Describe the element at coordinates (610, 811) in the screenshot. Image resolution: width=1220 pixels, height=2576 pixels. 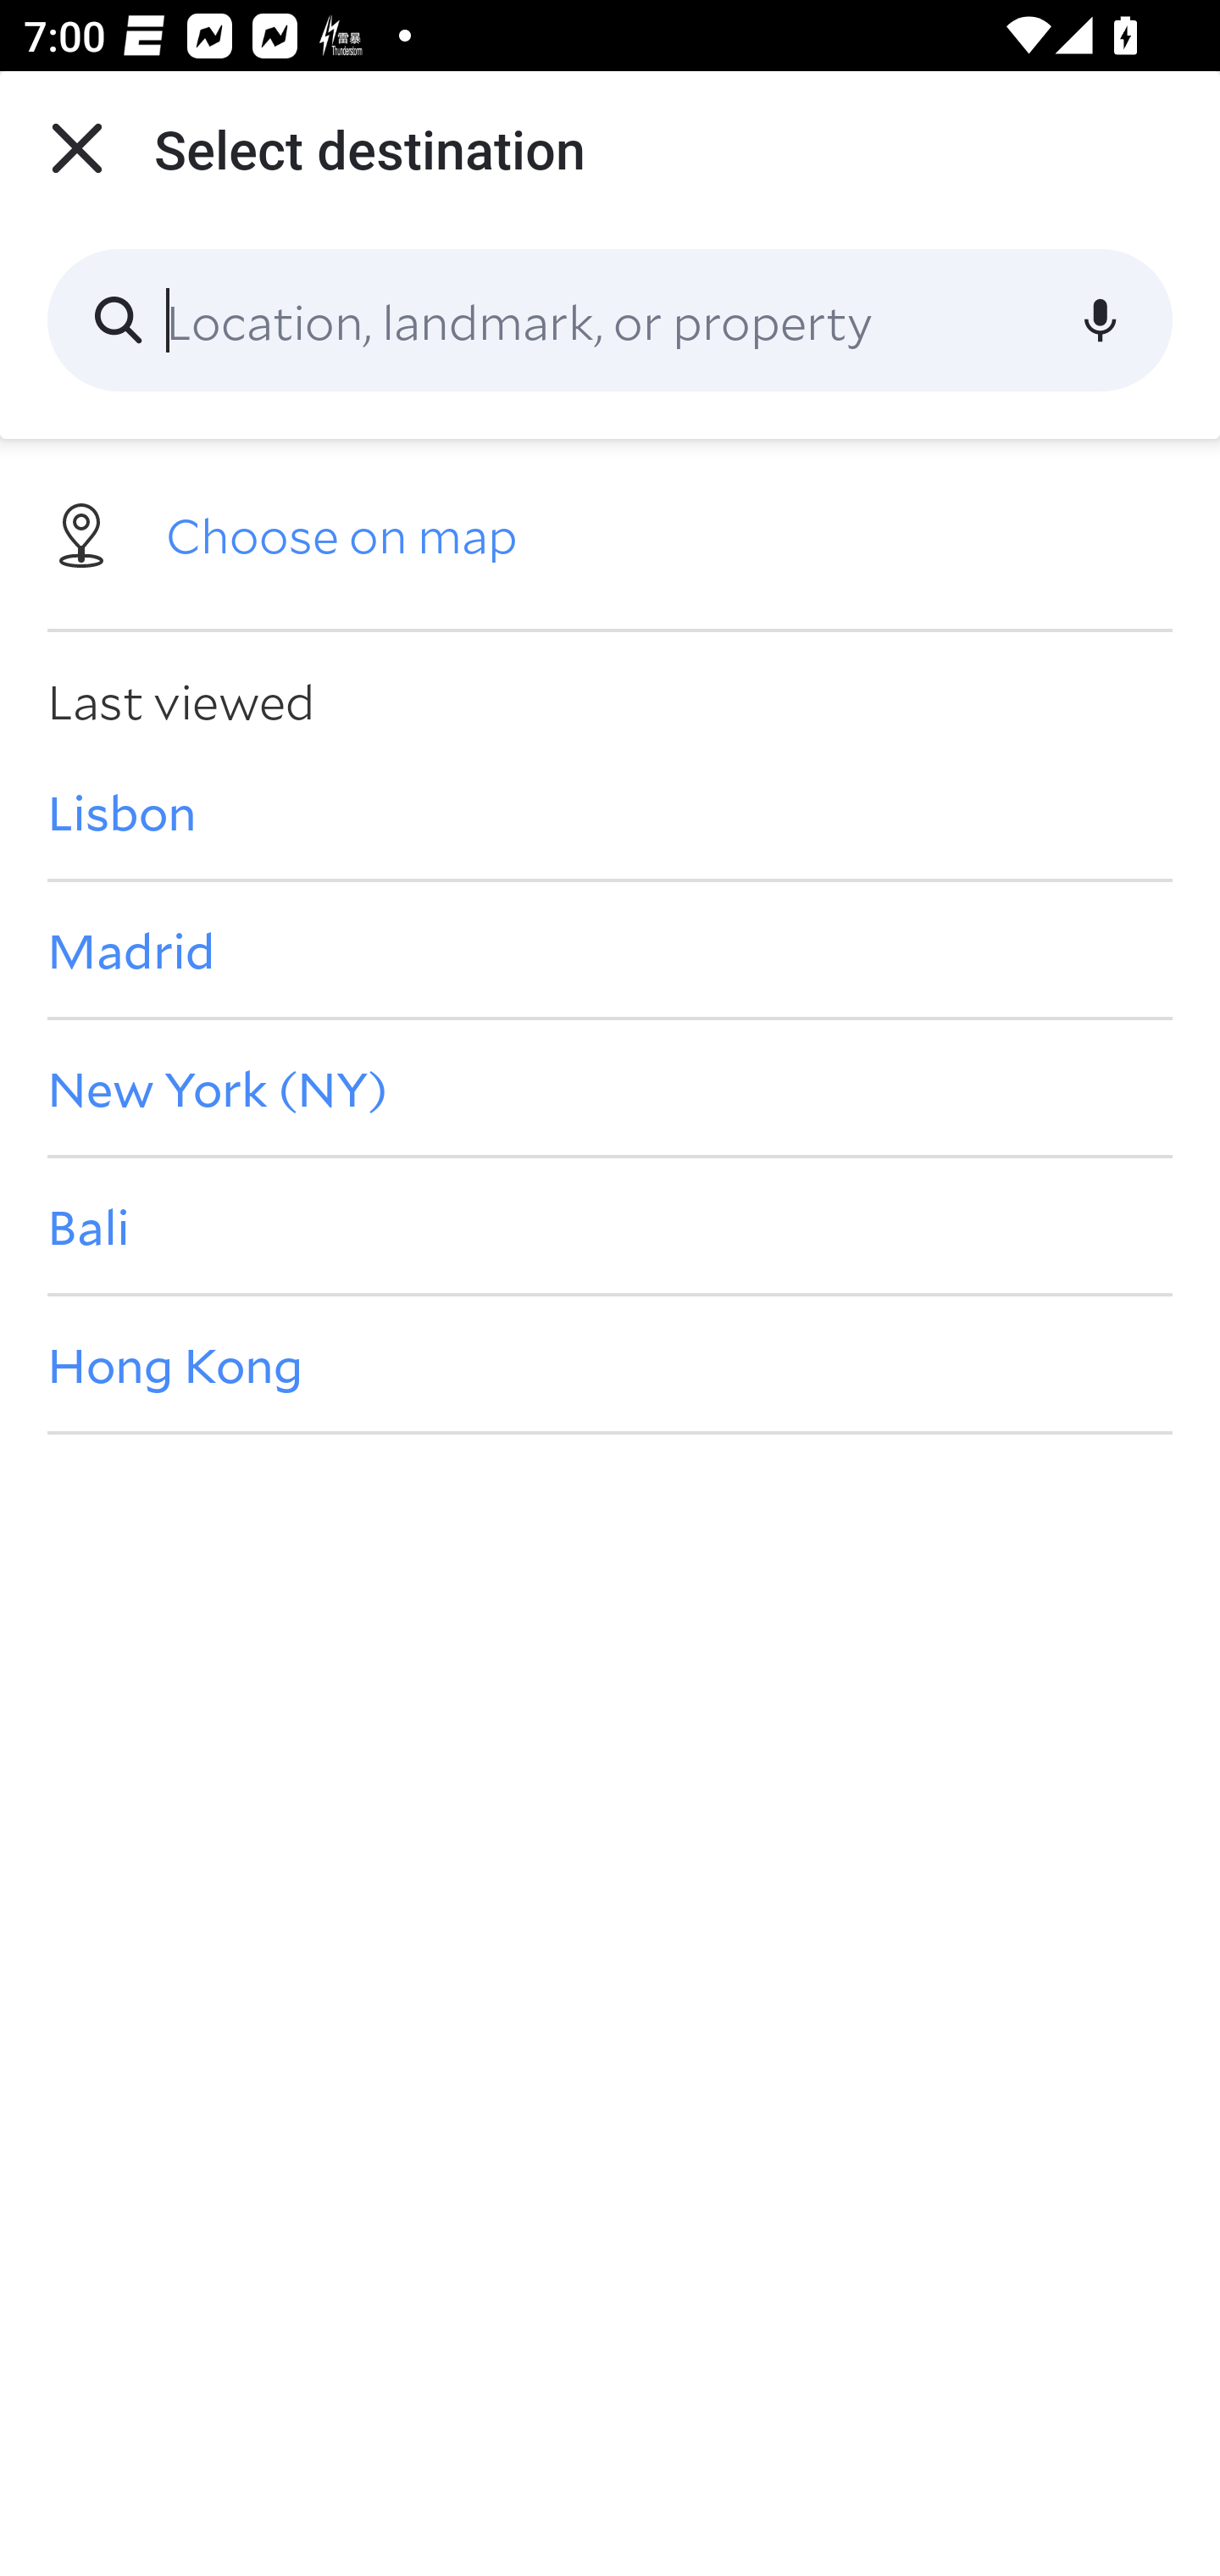
I see `Lisbon` at that location.